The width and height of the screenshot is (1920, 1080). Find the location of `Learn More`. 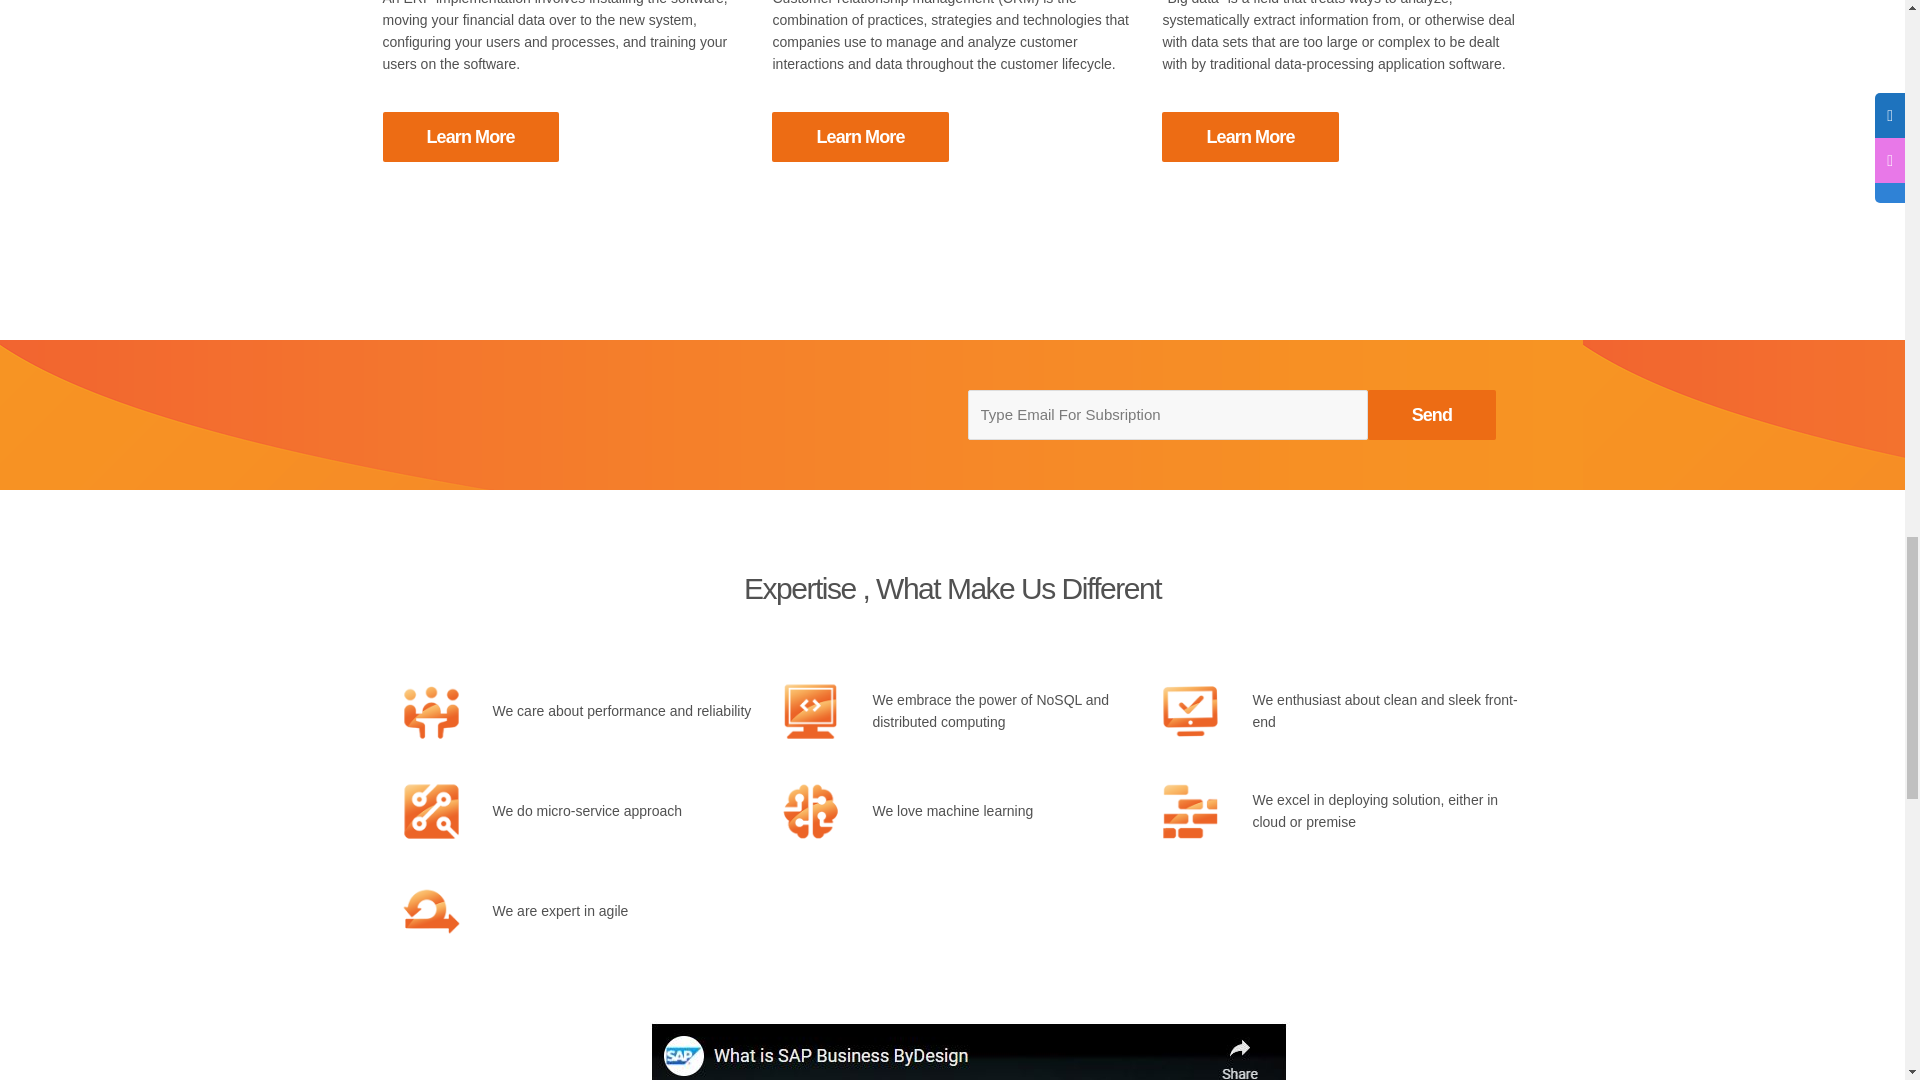

Learn More is located at coordinates (1250, 137).